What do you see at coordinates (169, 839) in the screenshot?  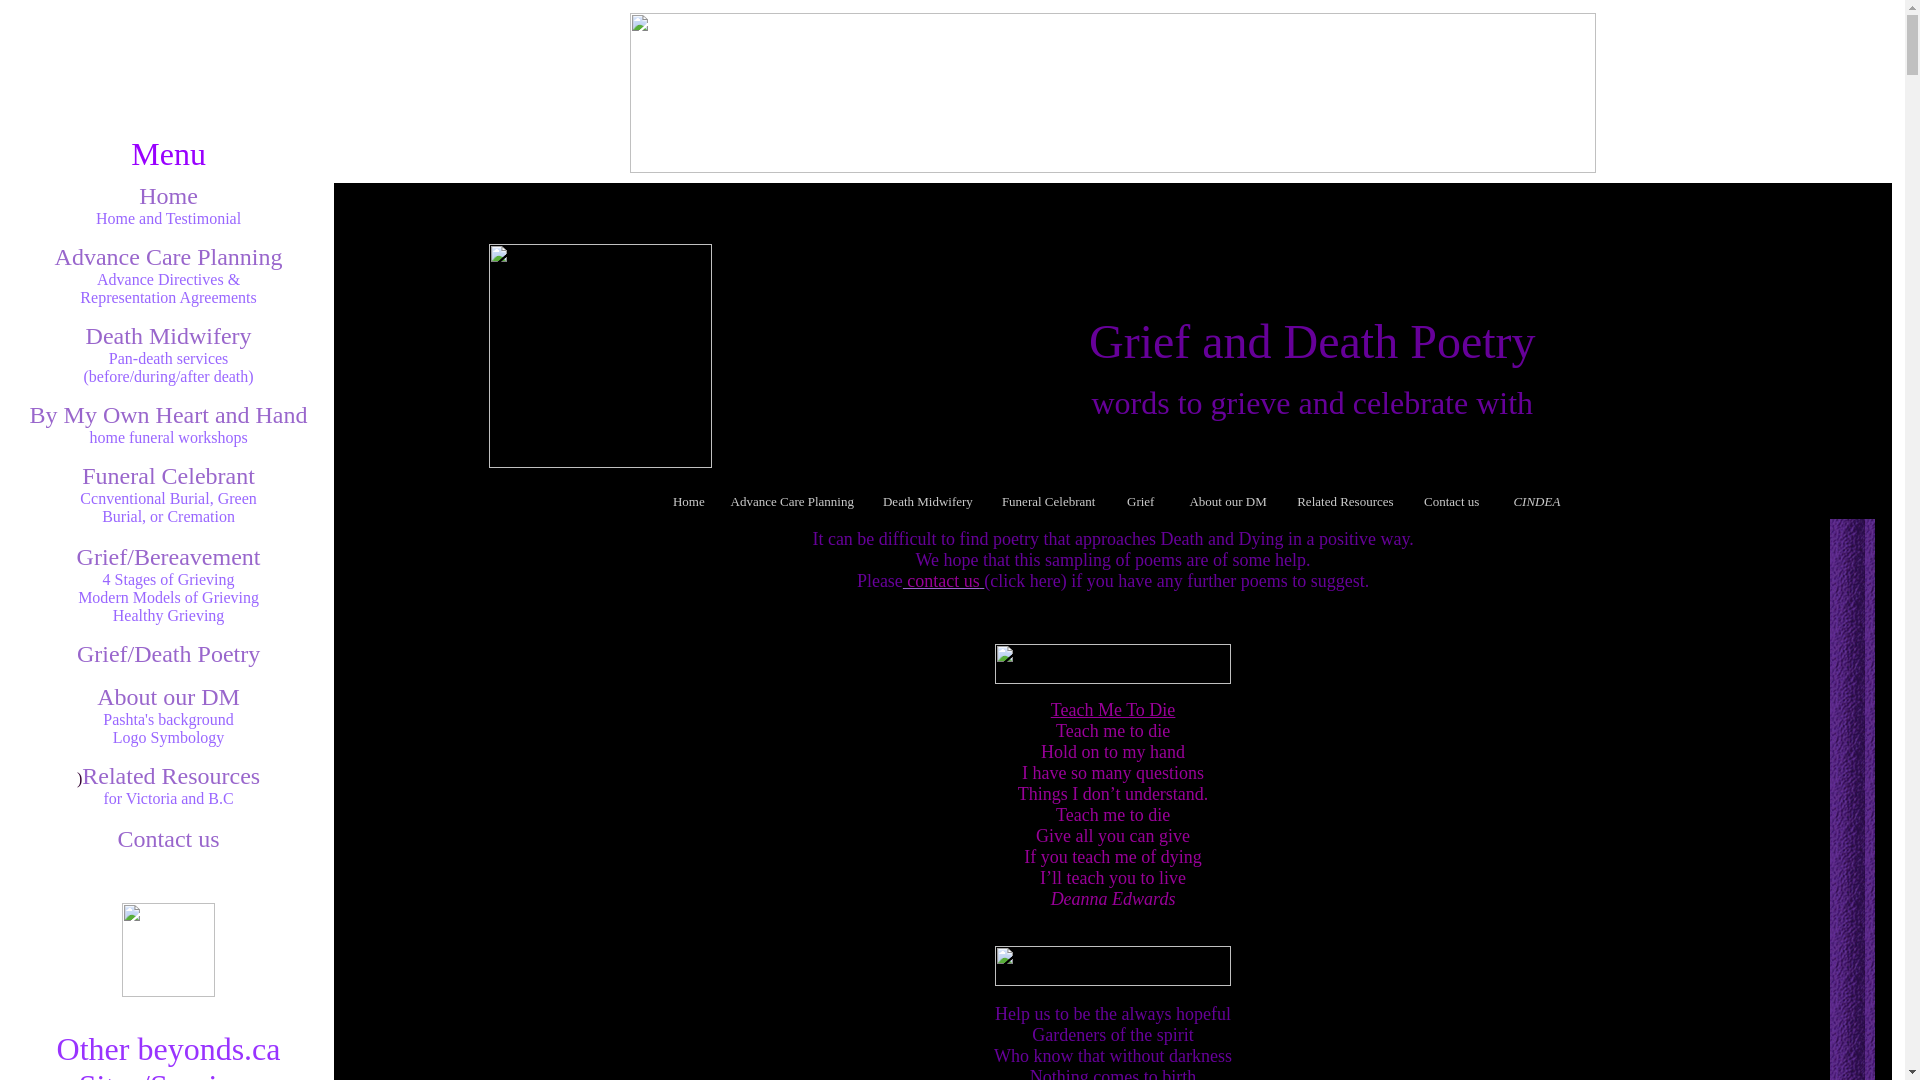 I see `Contact us` at bounding box center [169, 839].